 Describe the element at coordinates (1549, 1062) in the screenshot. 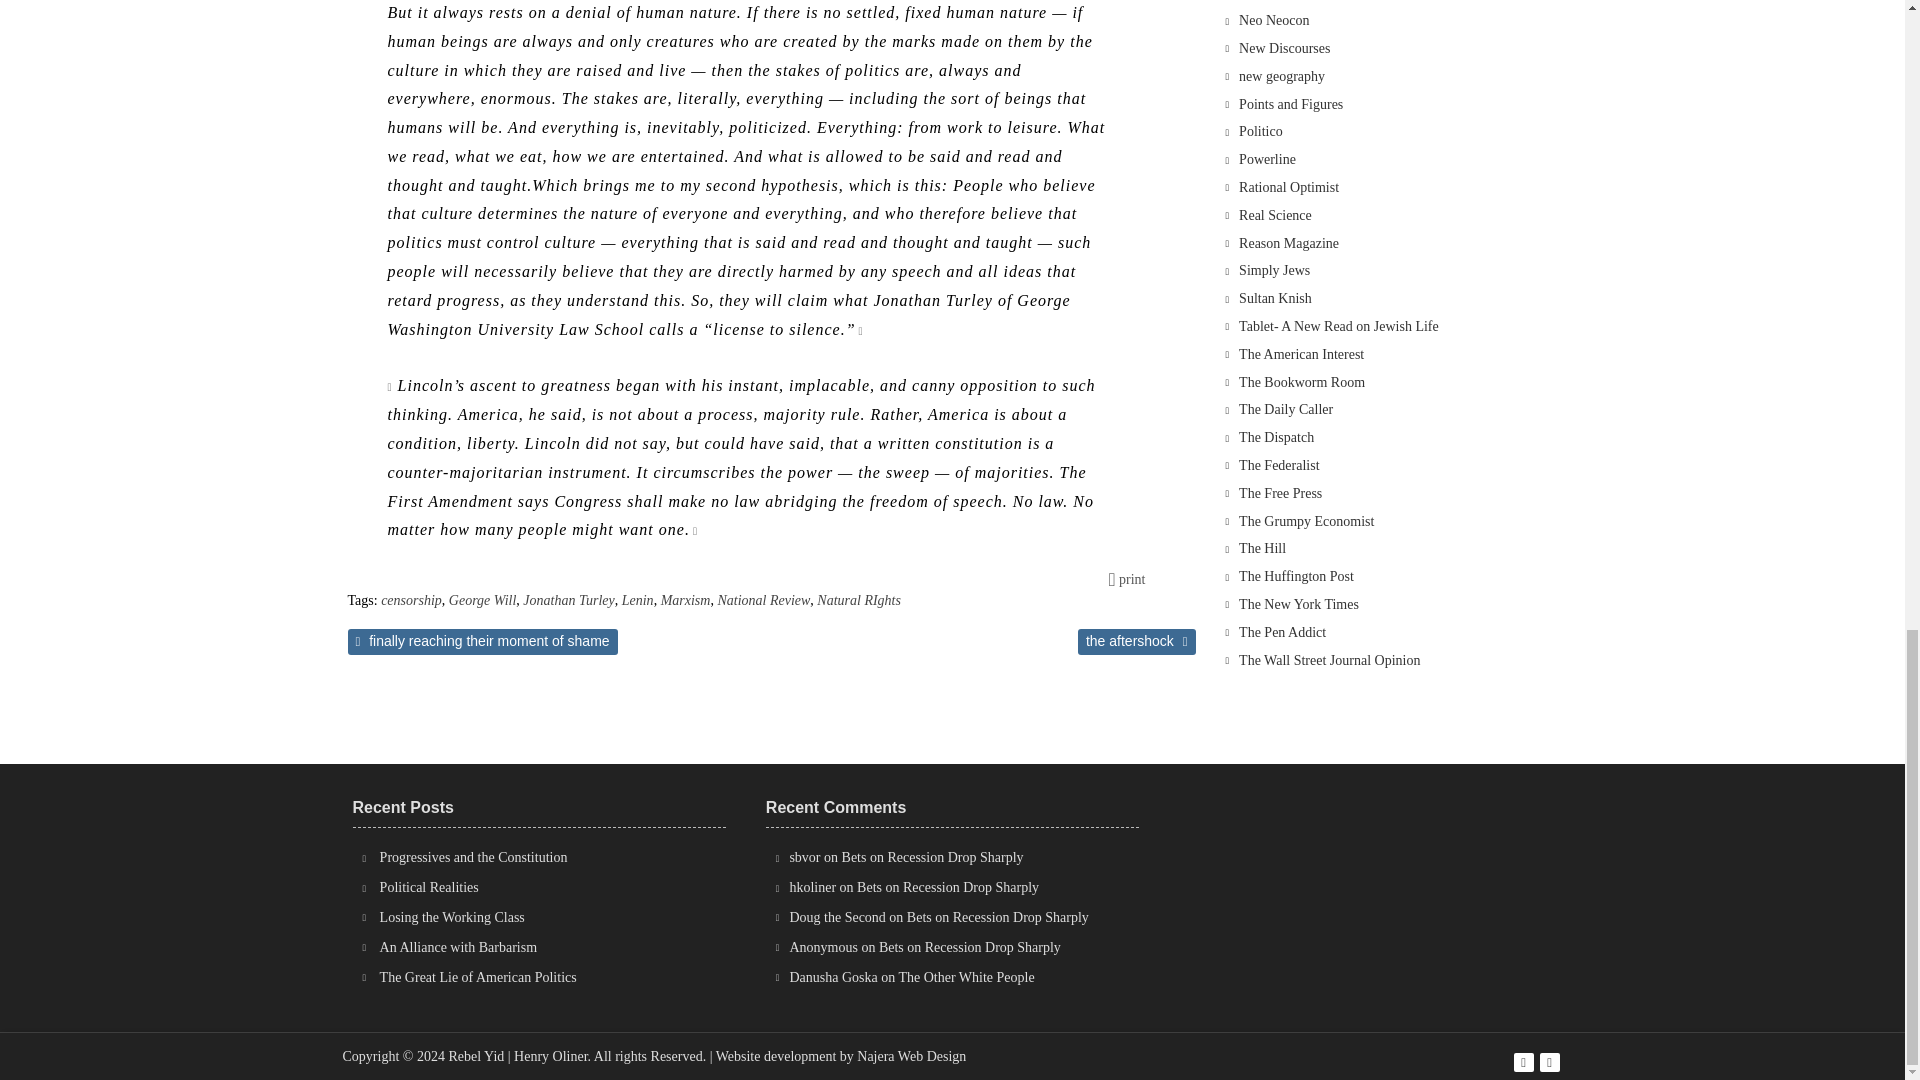

I see `Twitter` at that location.